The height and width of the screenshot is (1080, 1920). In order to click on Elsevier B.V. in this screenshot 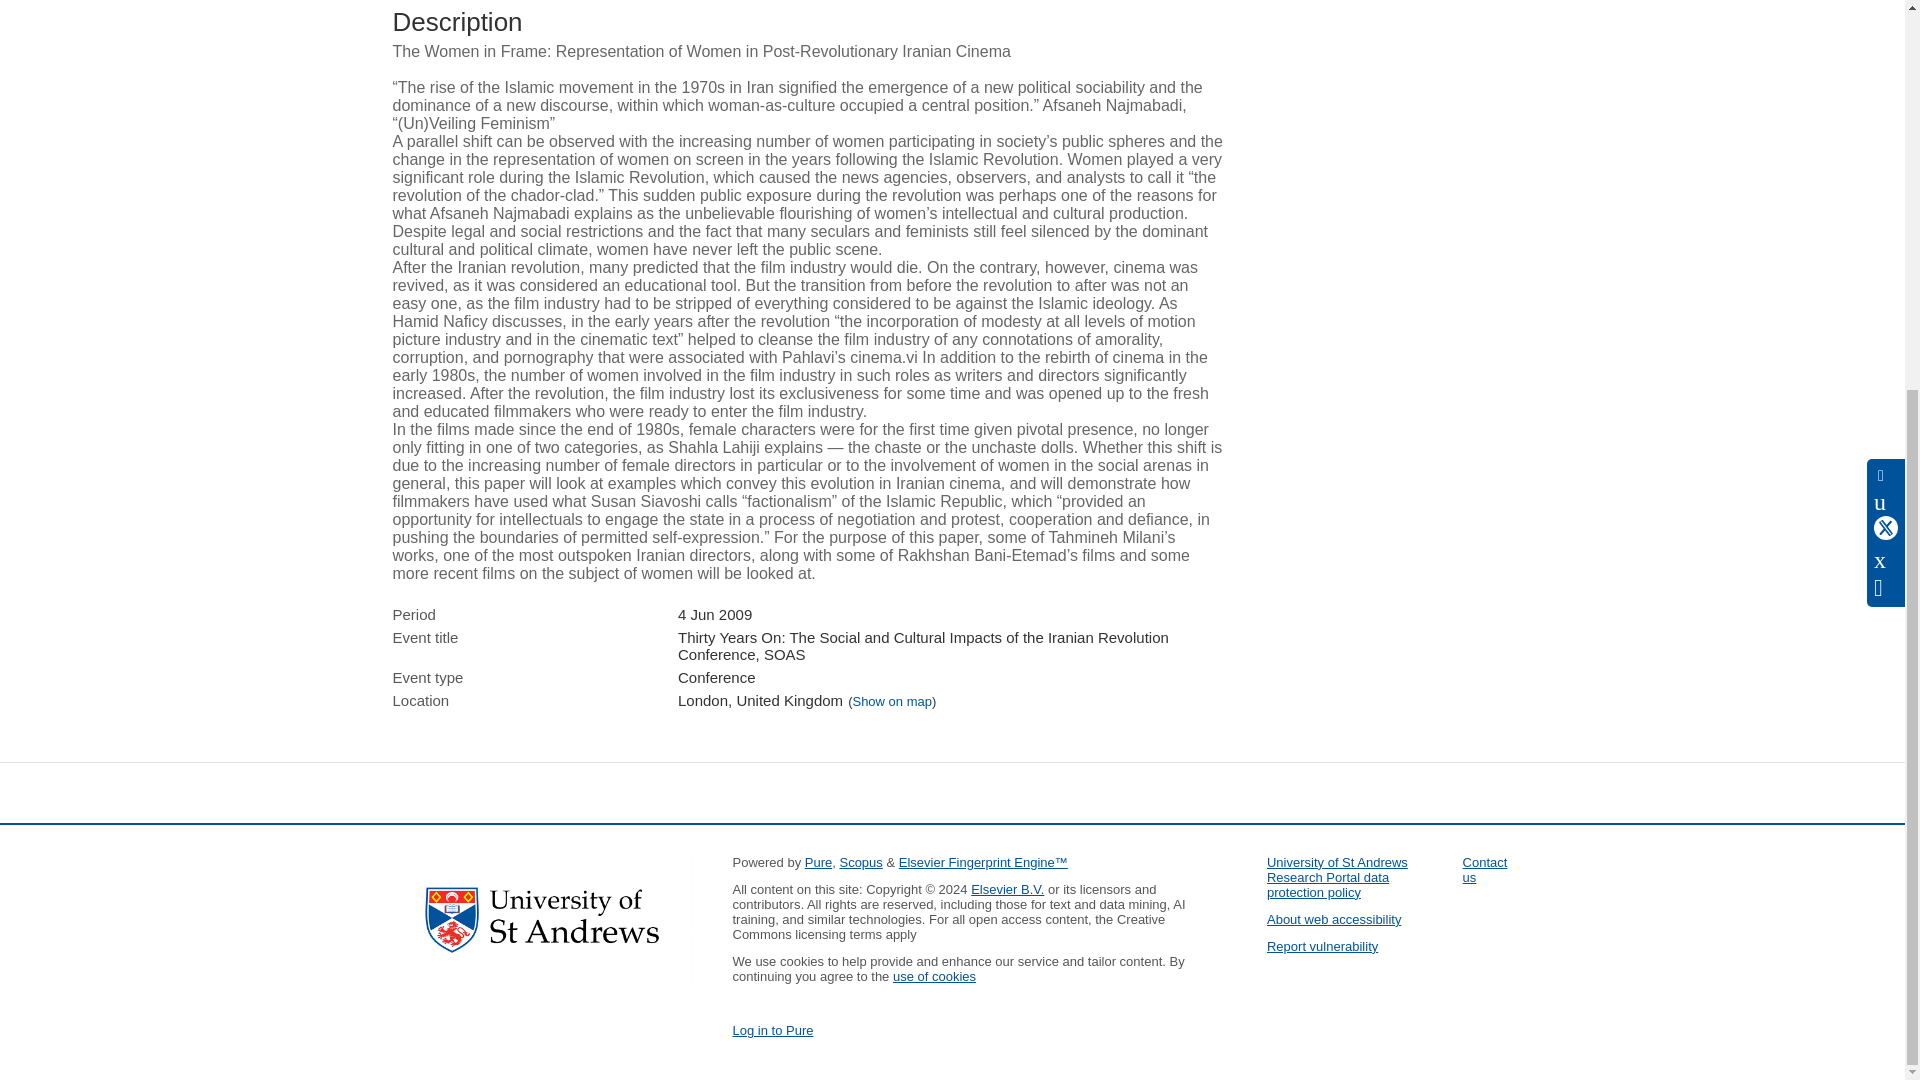, I will do `click(1008, 890)`.